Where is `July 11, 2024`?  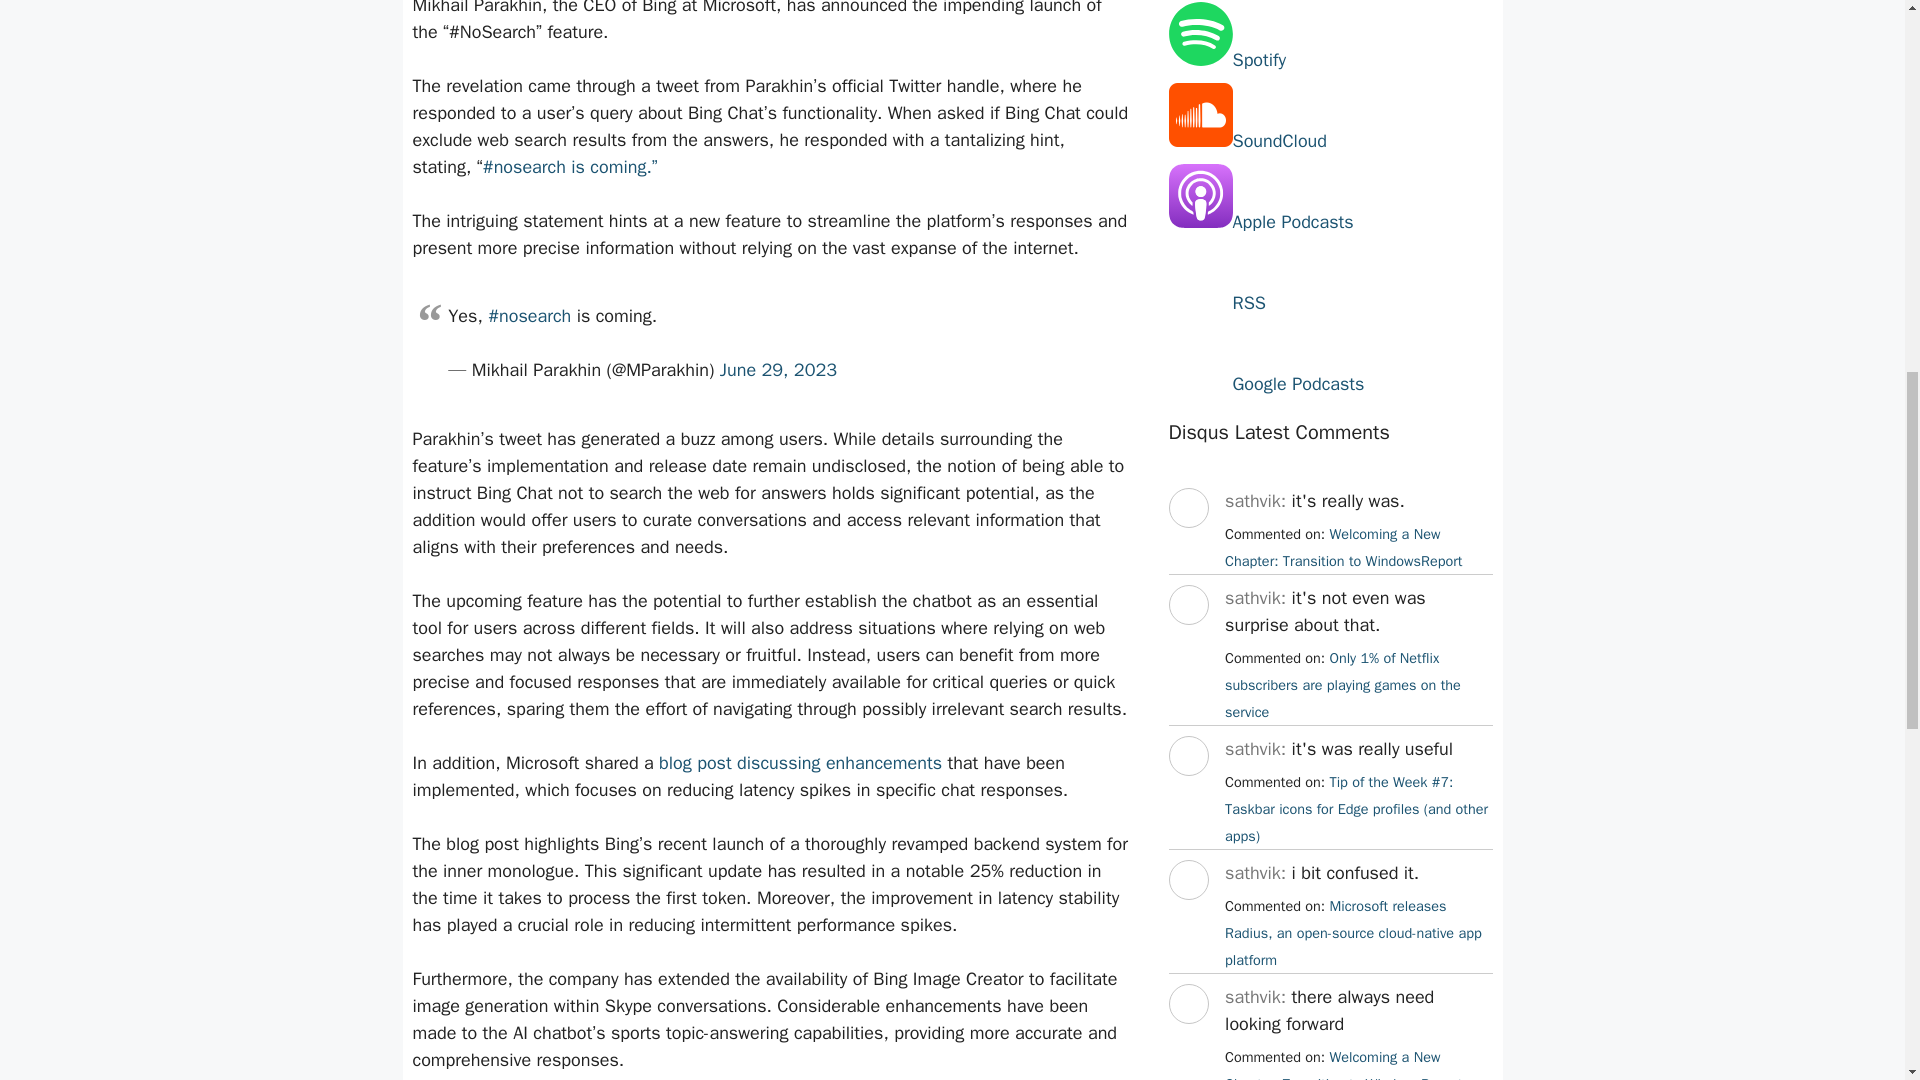
July 11, 2024 is located at coordinates (1342, 685).